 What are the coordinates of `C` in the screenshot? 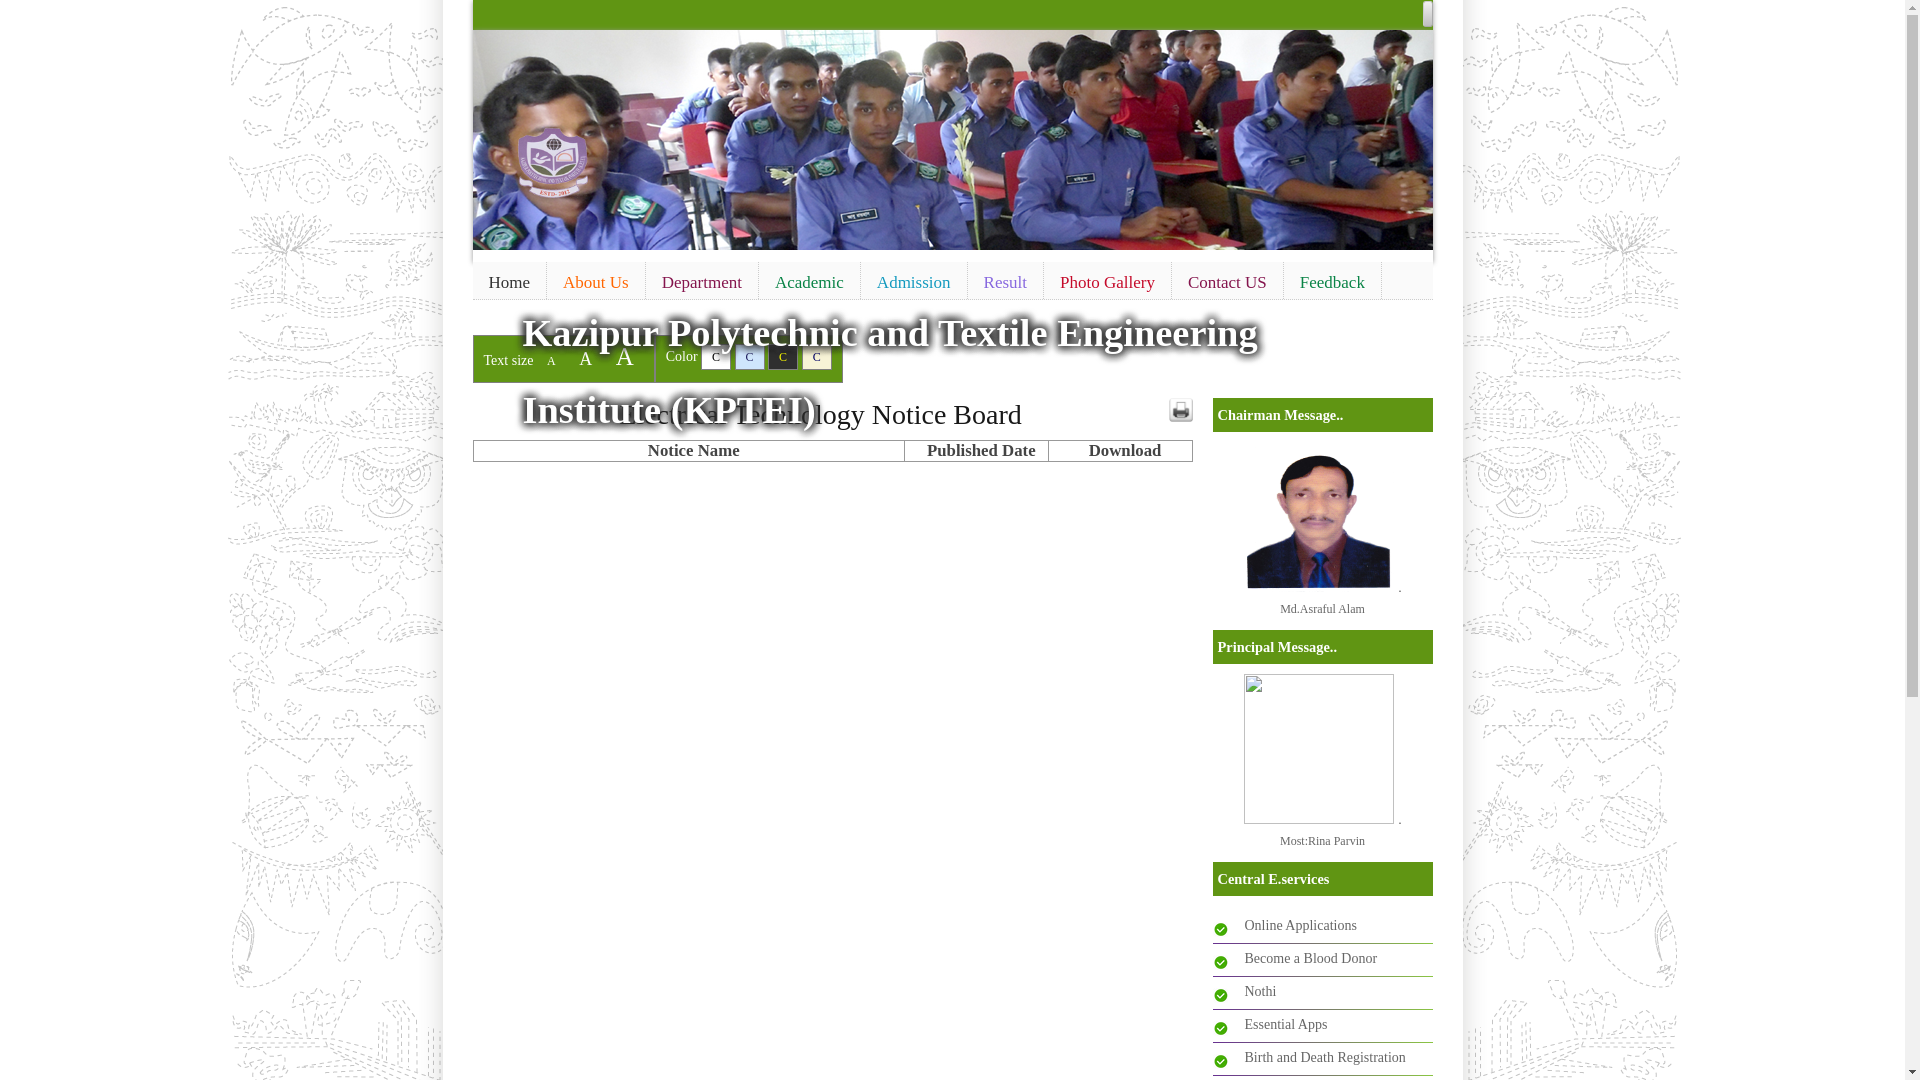 It's located at (783, 357).